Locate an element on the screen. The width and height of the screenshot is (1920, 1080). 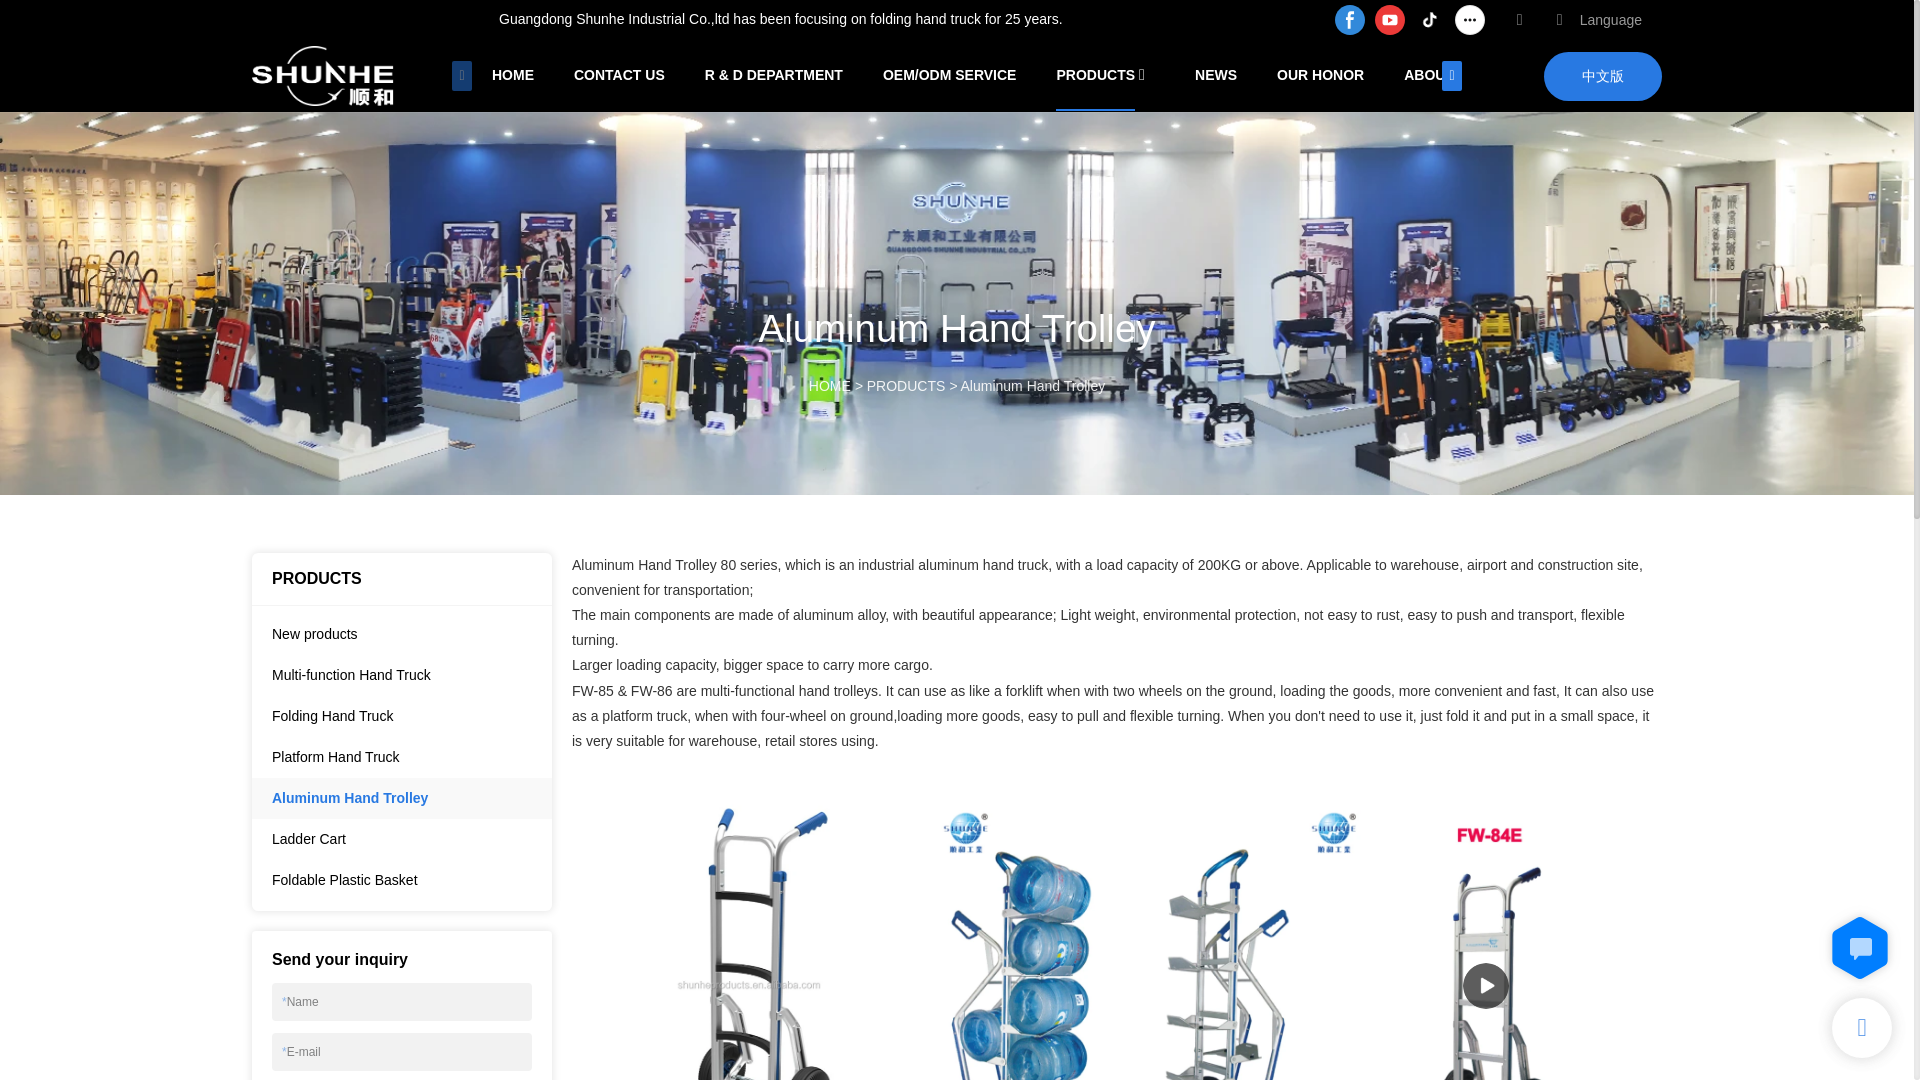
tiktok is located at coordinates (1429, 20).